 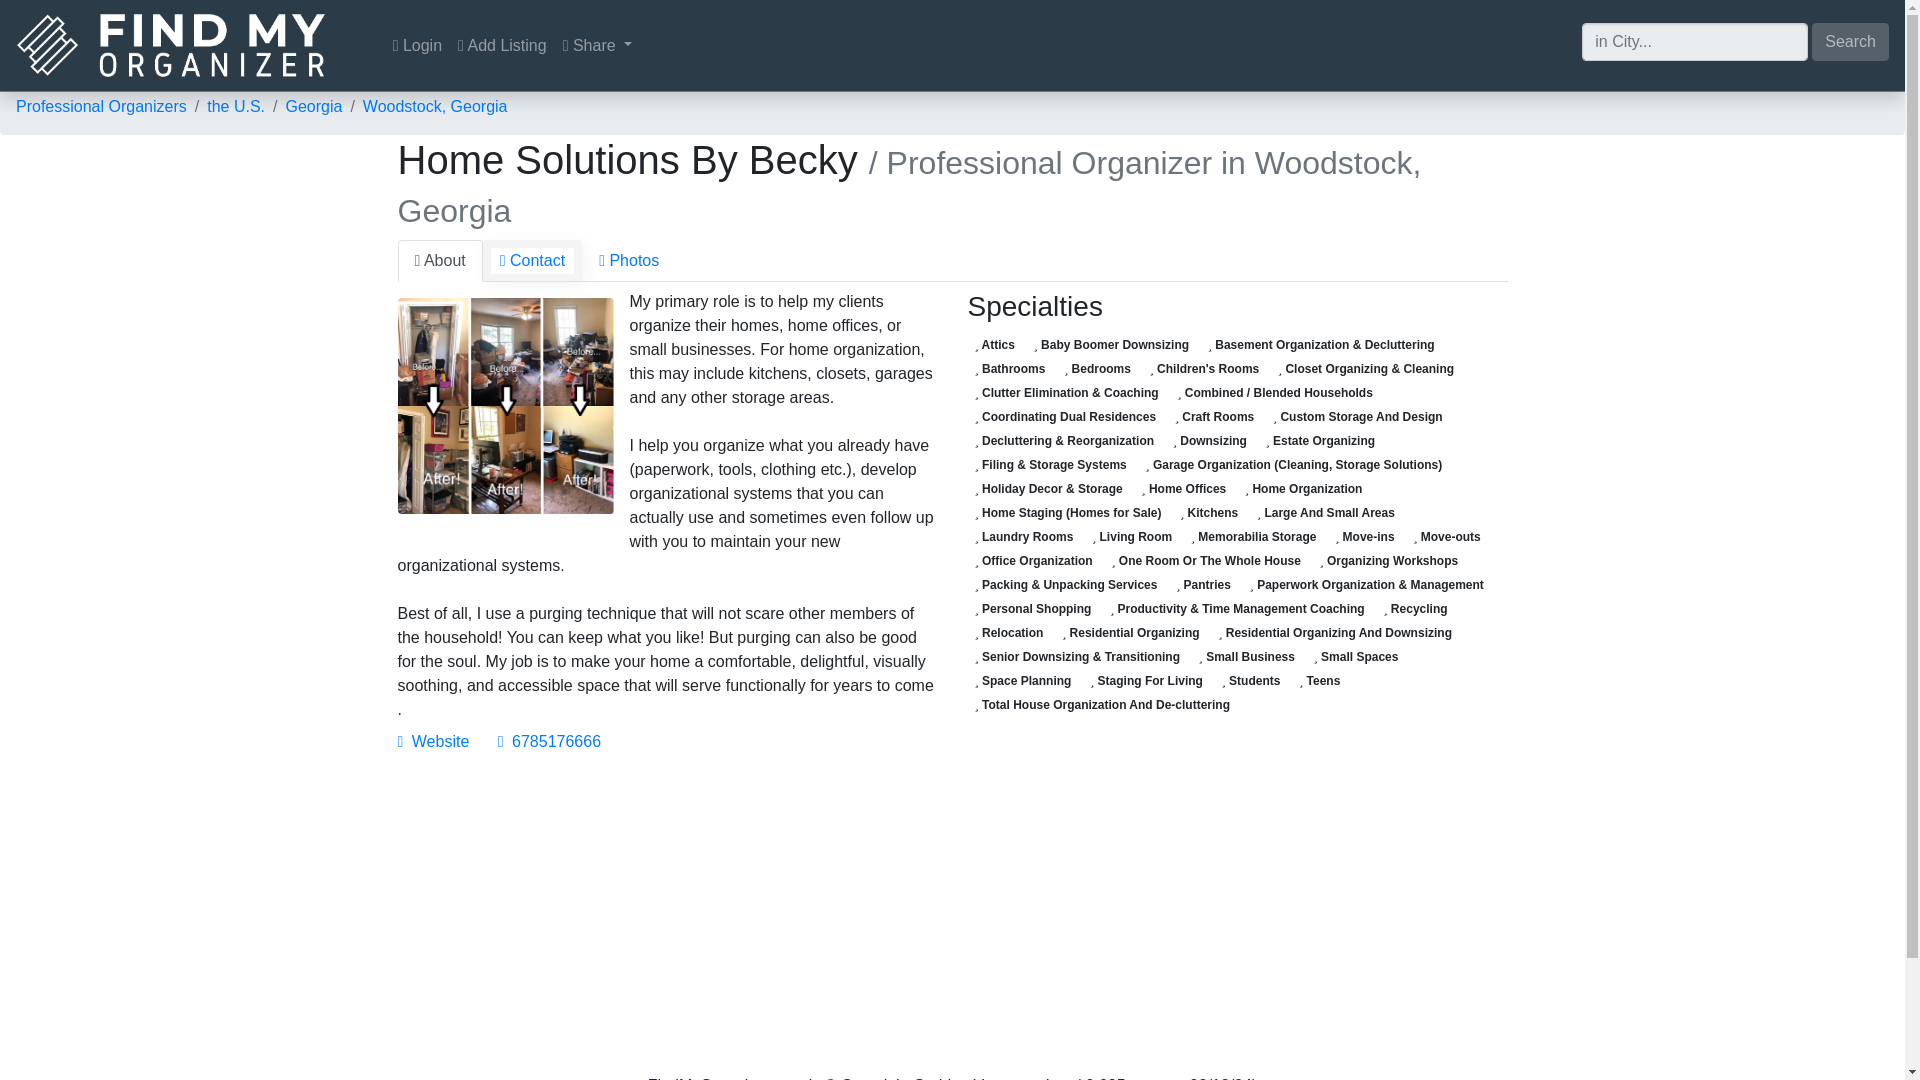 What do you see at coordinates (440, 260) in the screenshot?
I see `About` at bounding box center [440, 260].